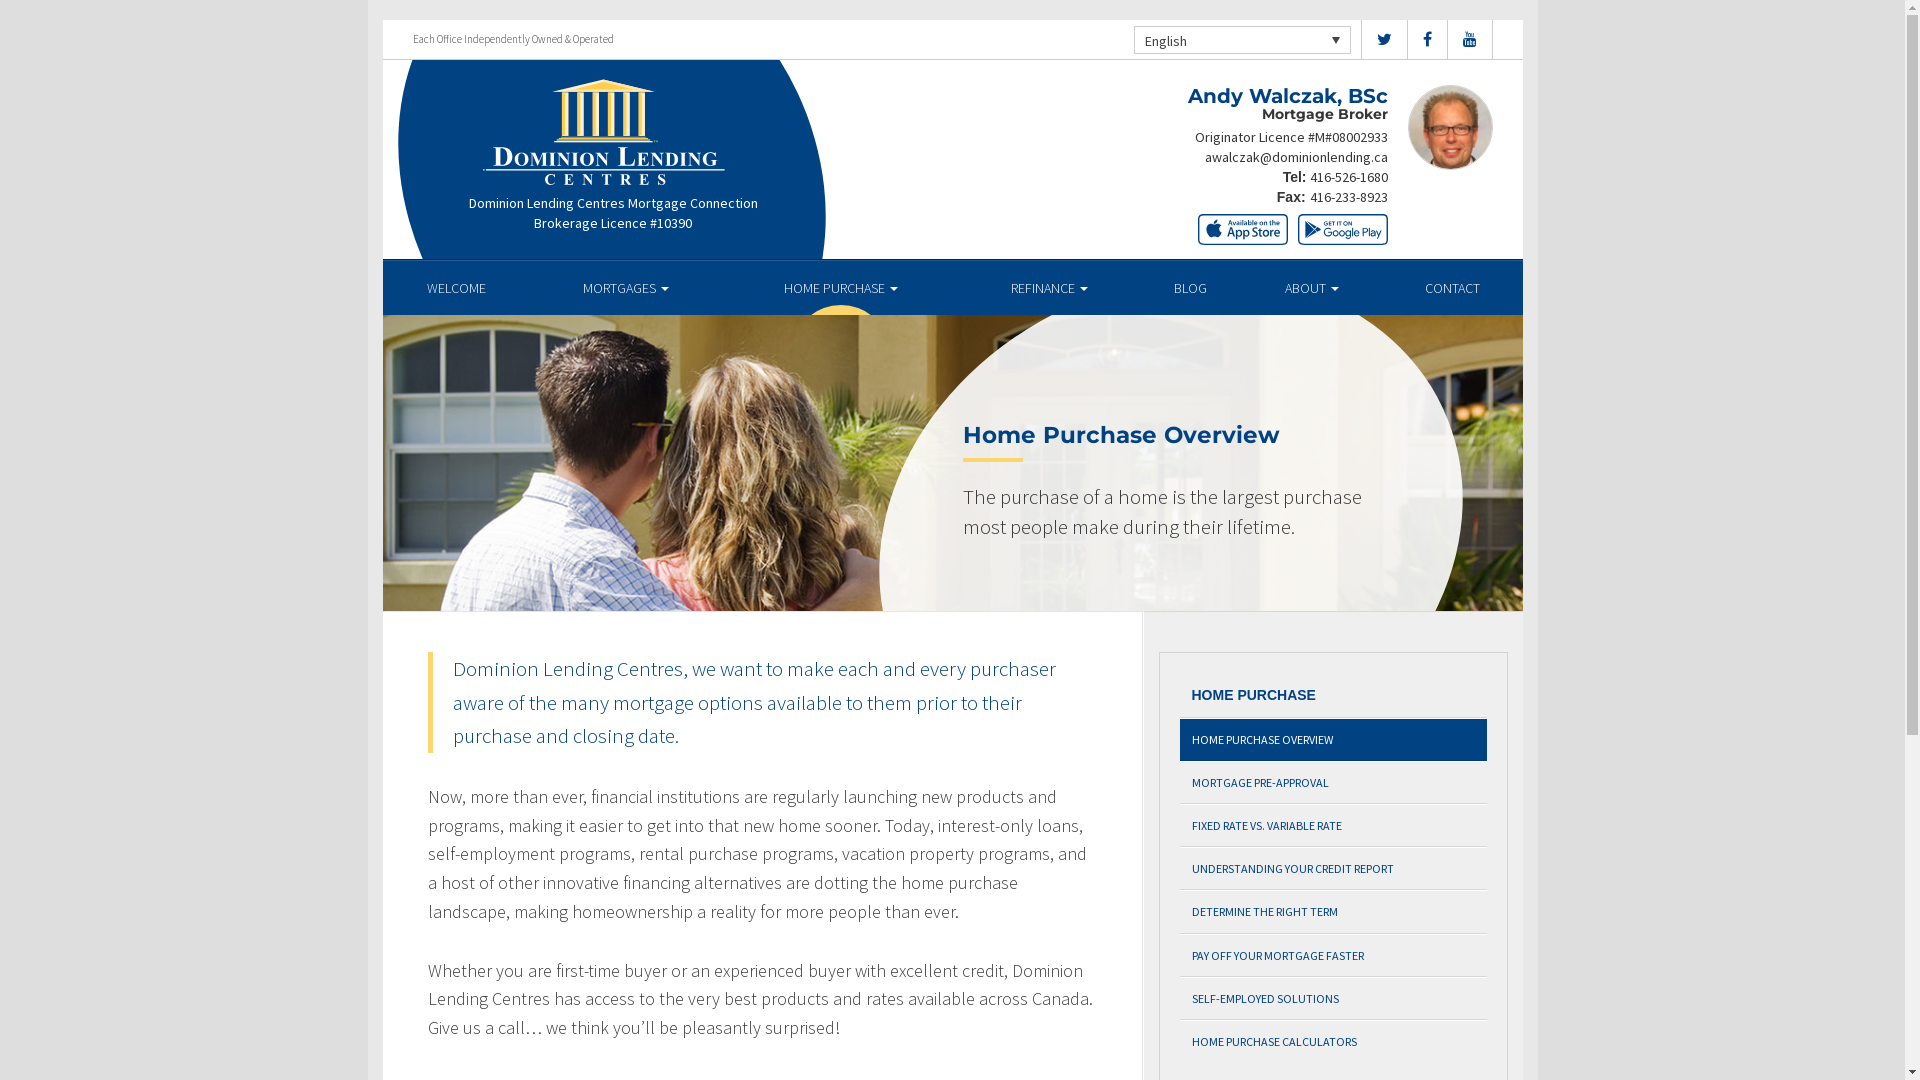 This screenshot has width=1920, height=1080. I want to click on WELCOME, so click(456, 288).